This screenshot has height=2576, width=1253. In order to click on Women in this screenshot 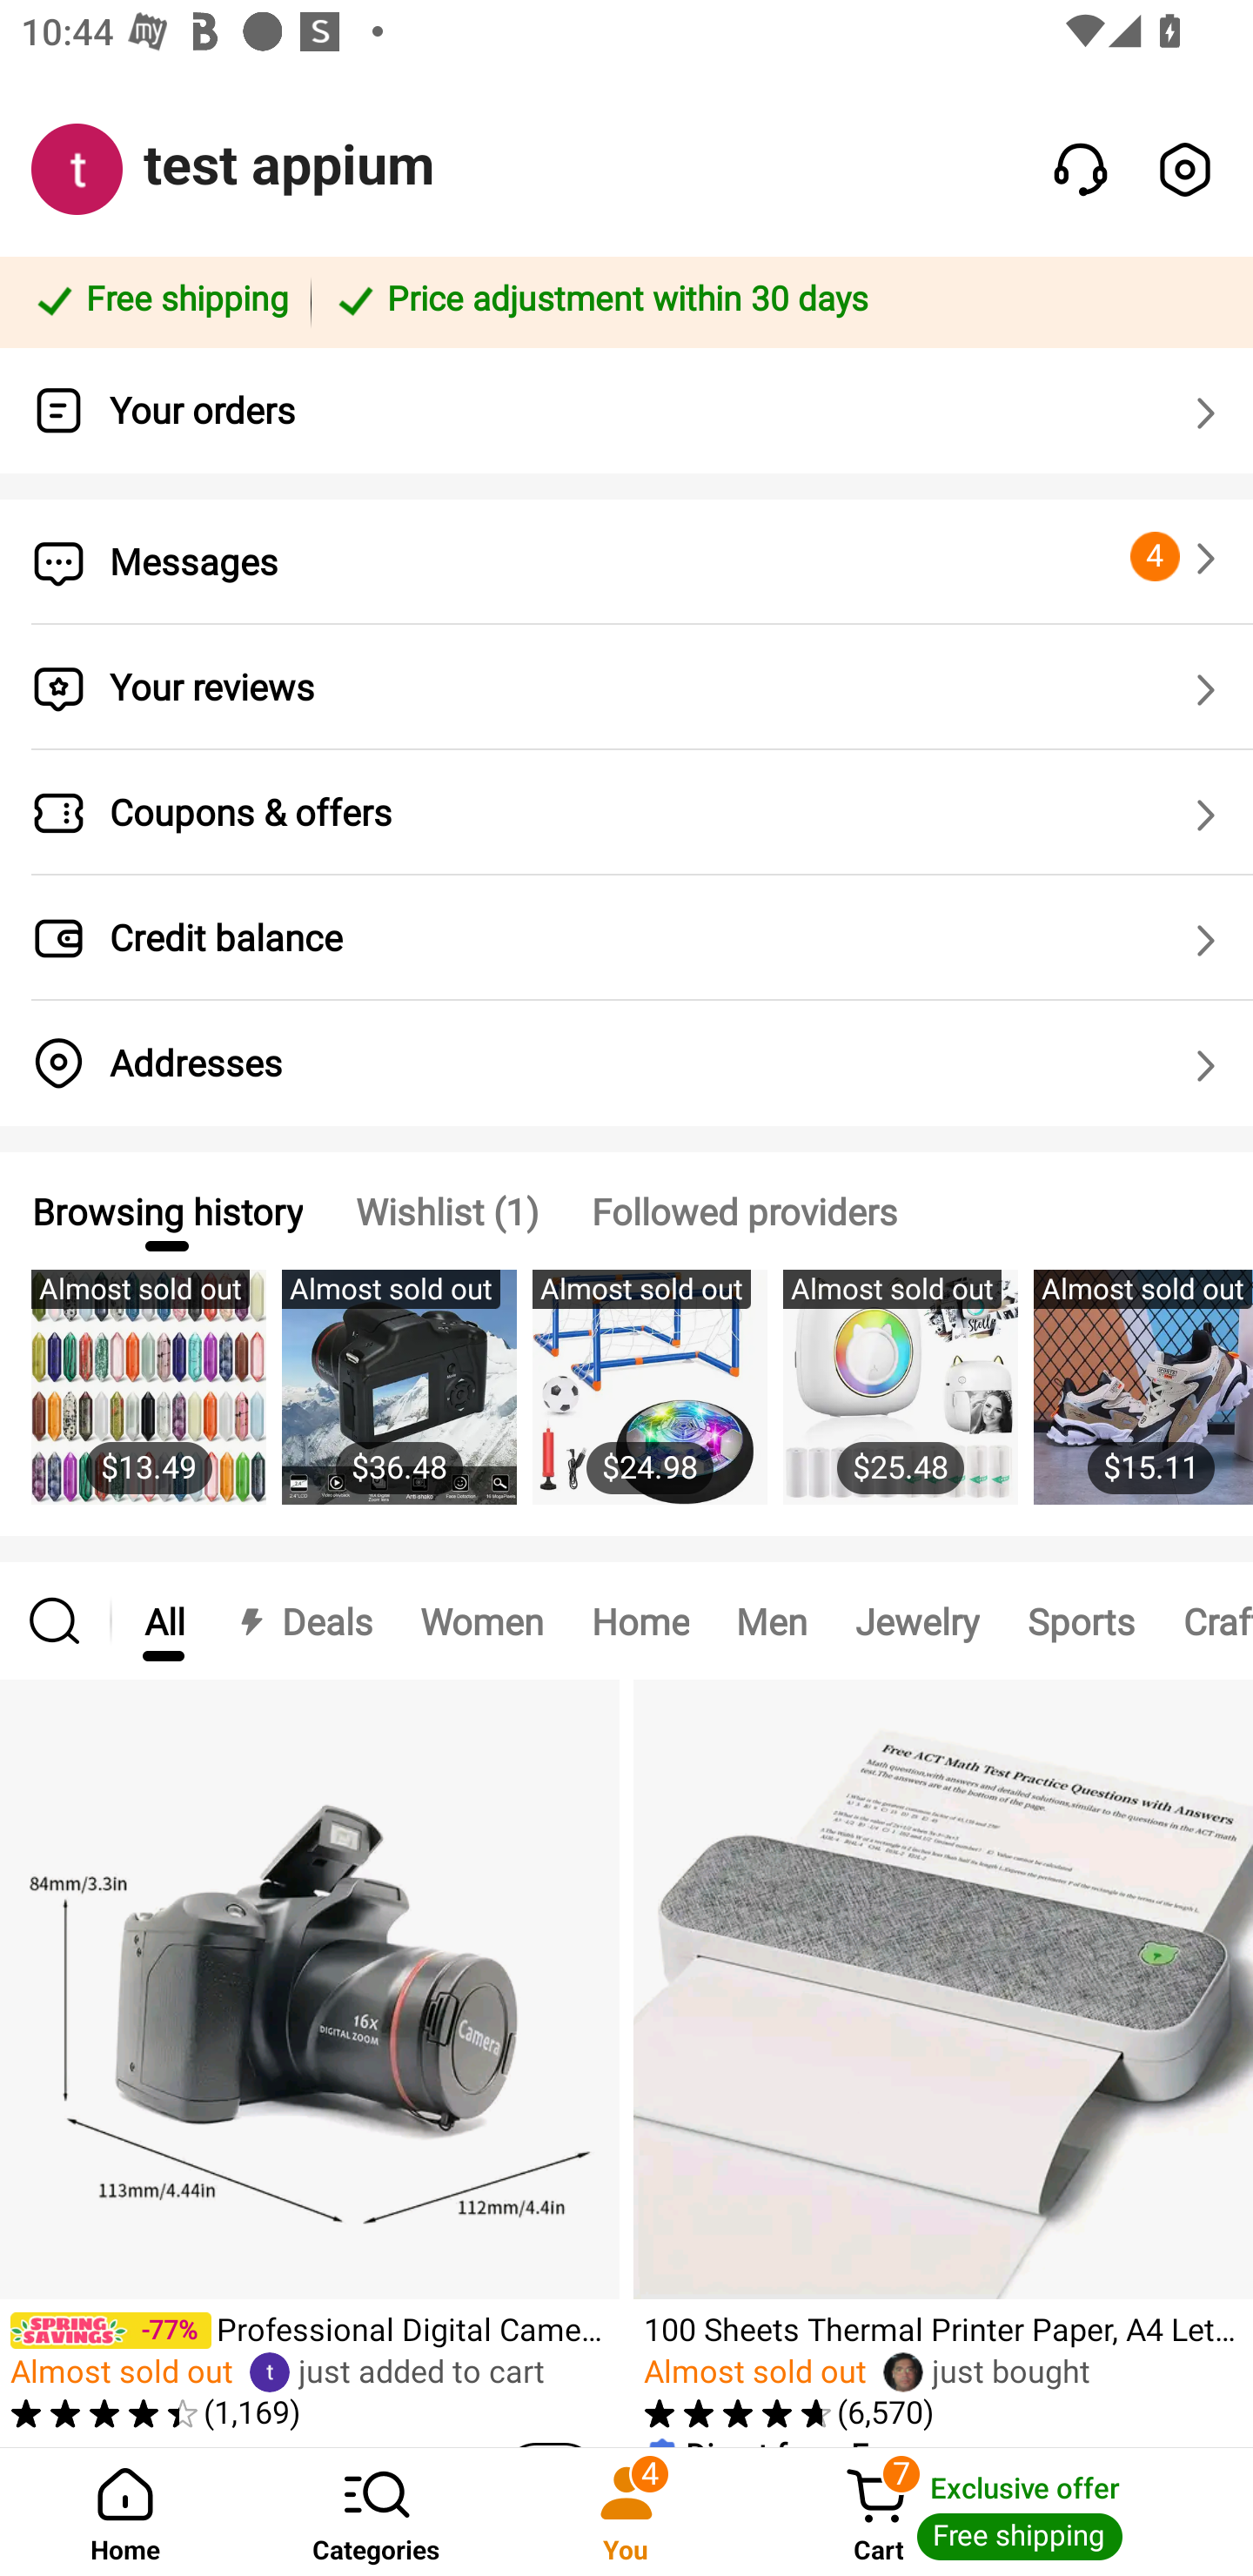, I will do `click(482, 1620)`.